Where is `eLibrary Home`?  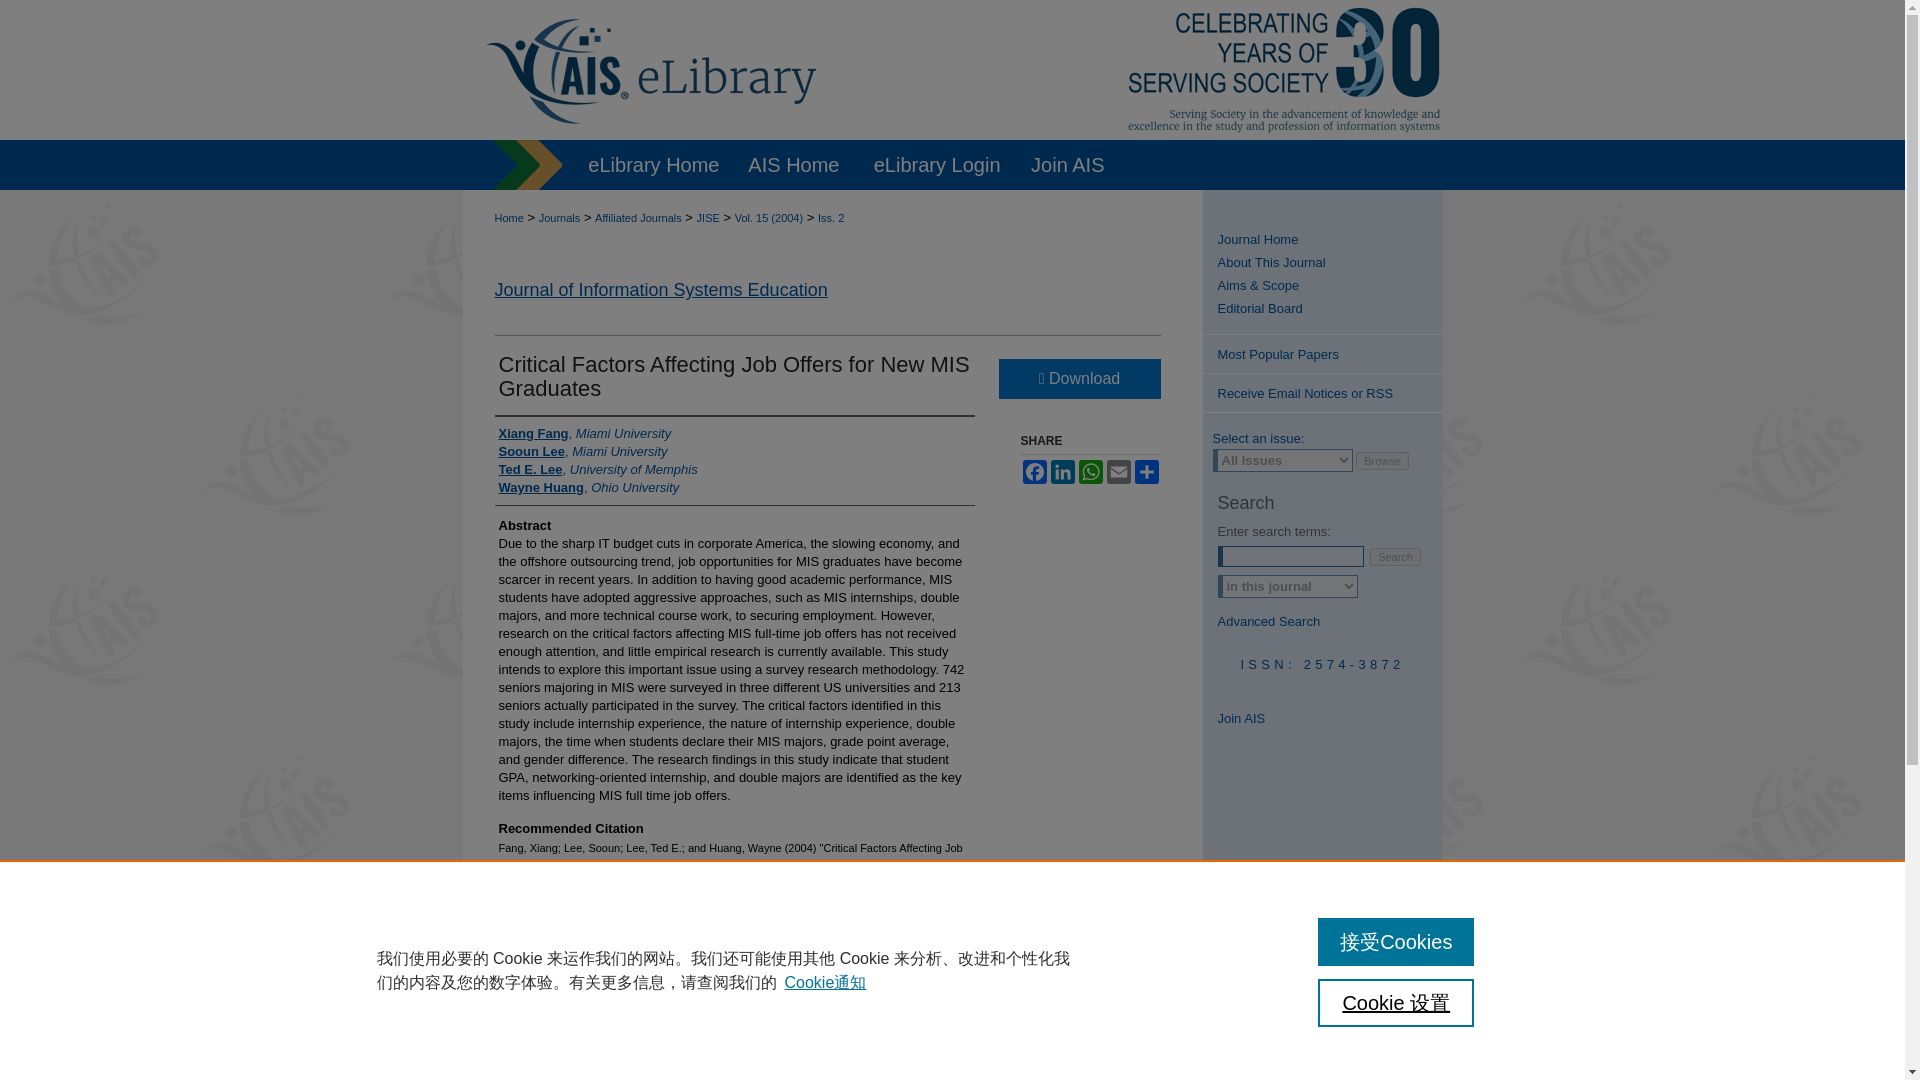 eLibrary Home is located at coordinates (654, 165).